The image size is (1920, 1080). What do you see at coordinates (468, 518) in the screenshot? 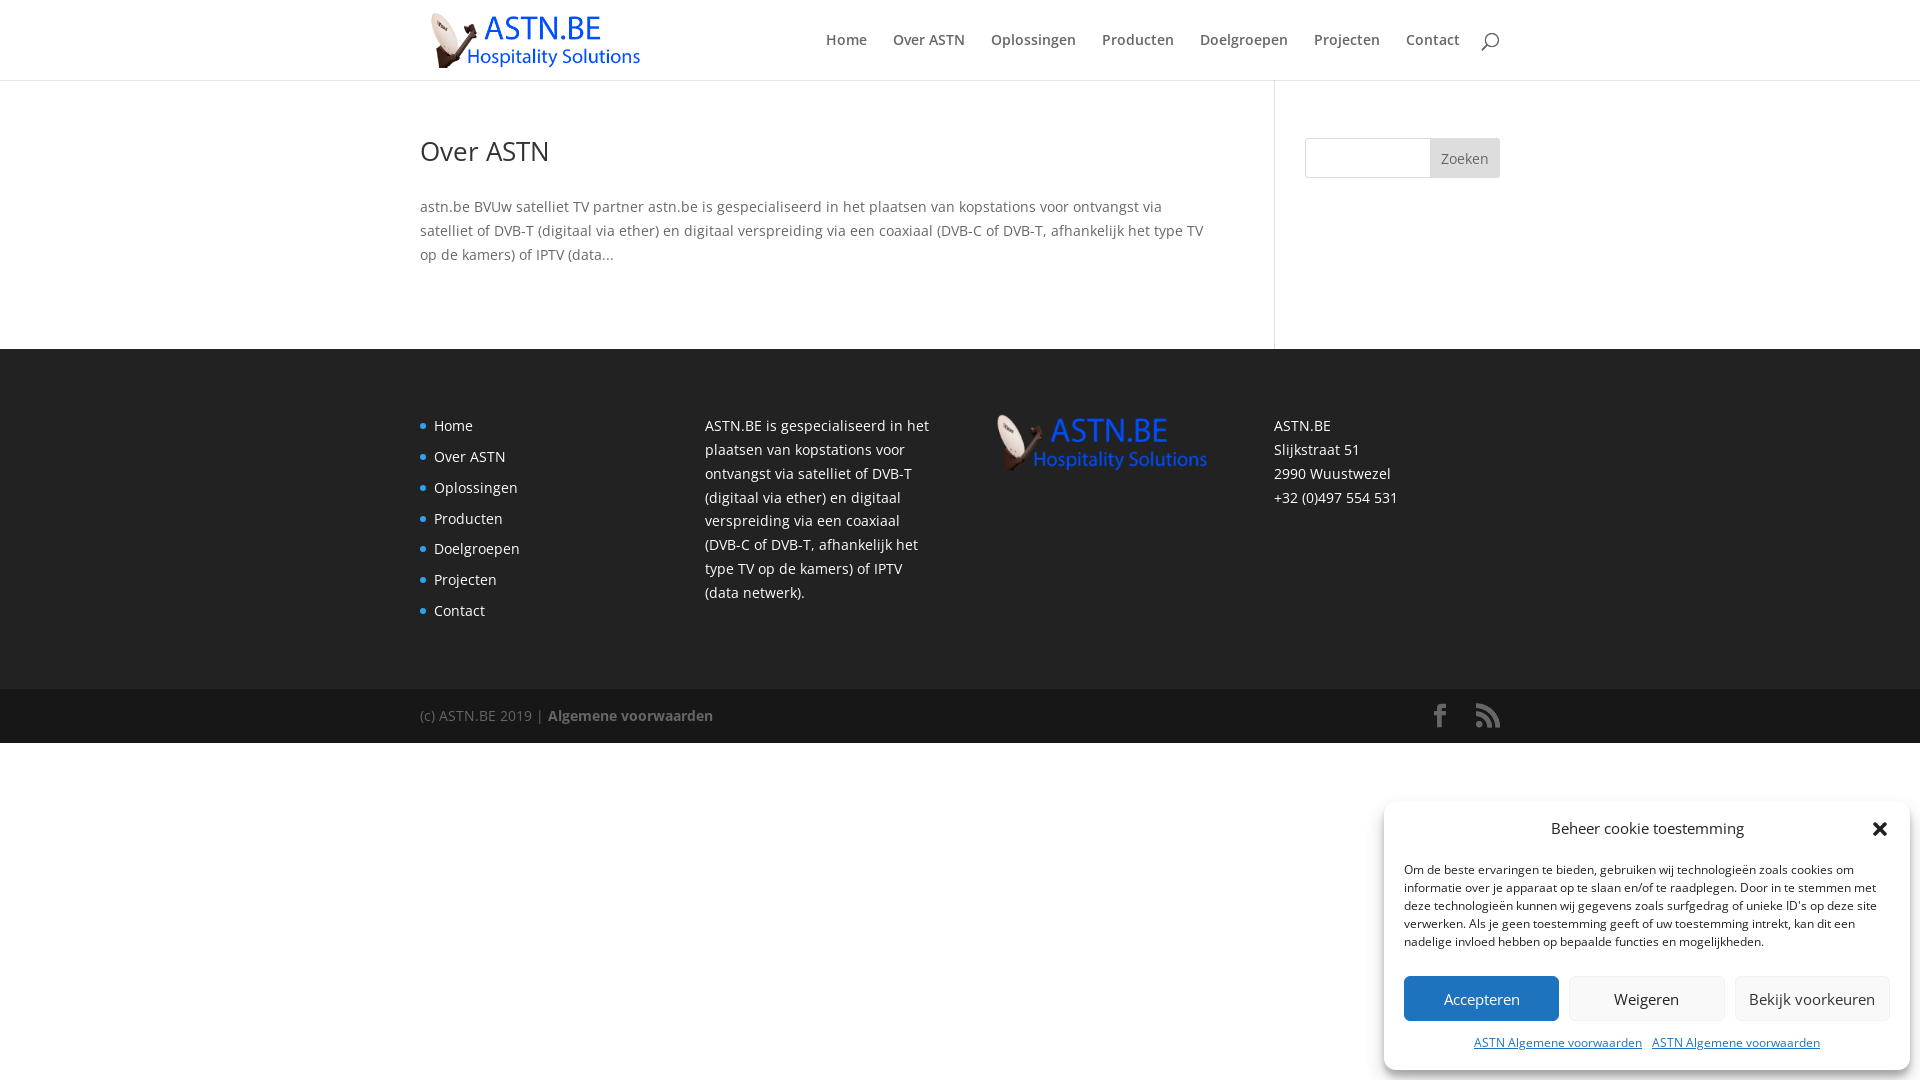
I see `Producten` at bounding box center [468, 518].